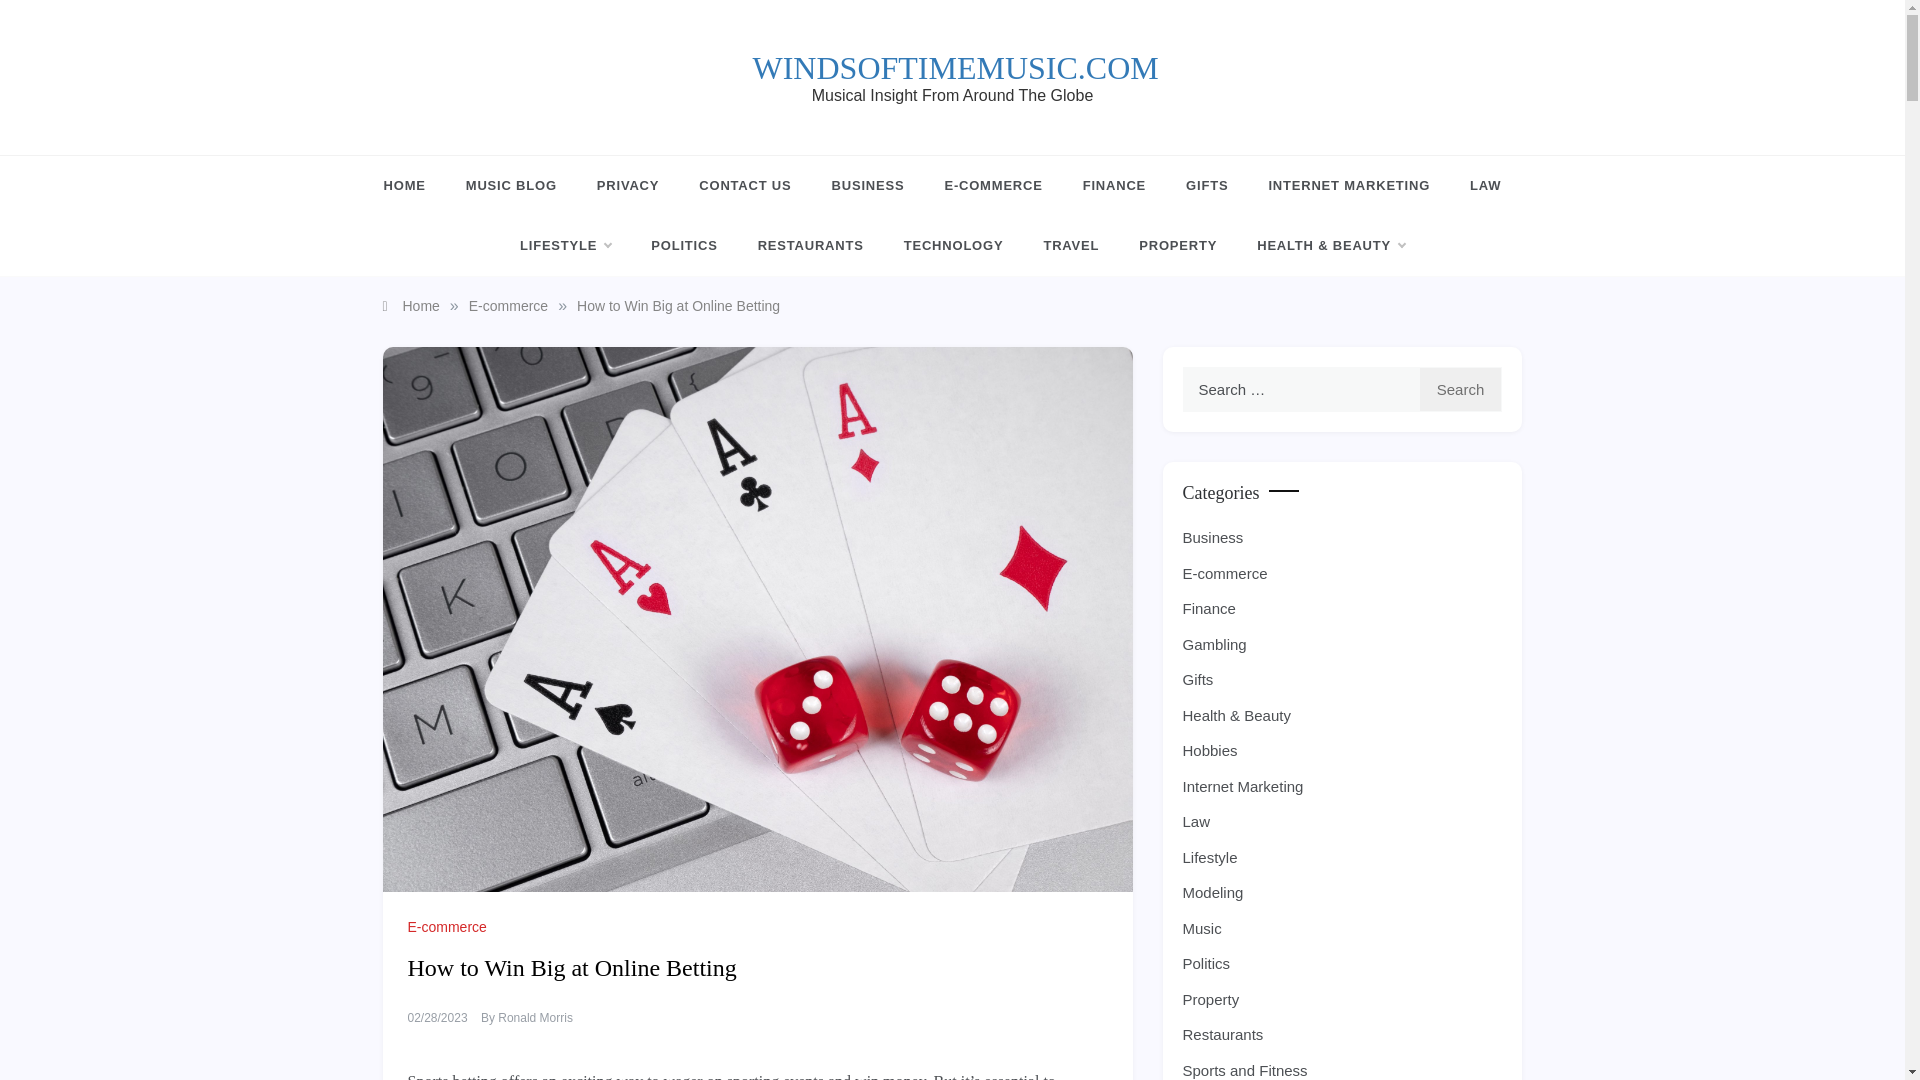 The width and height of the screenshot is (1920, 1080). I want to click on PRIVACY, so click(628, 186).